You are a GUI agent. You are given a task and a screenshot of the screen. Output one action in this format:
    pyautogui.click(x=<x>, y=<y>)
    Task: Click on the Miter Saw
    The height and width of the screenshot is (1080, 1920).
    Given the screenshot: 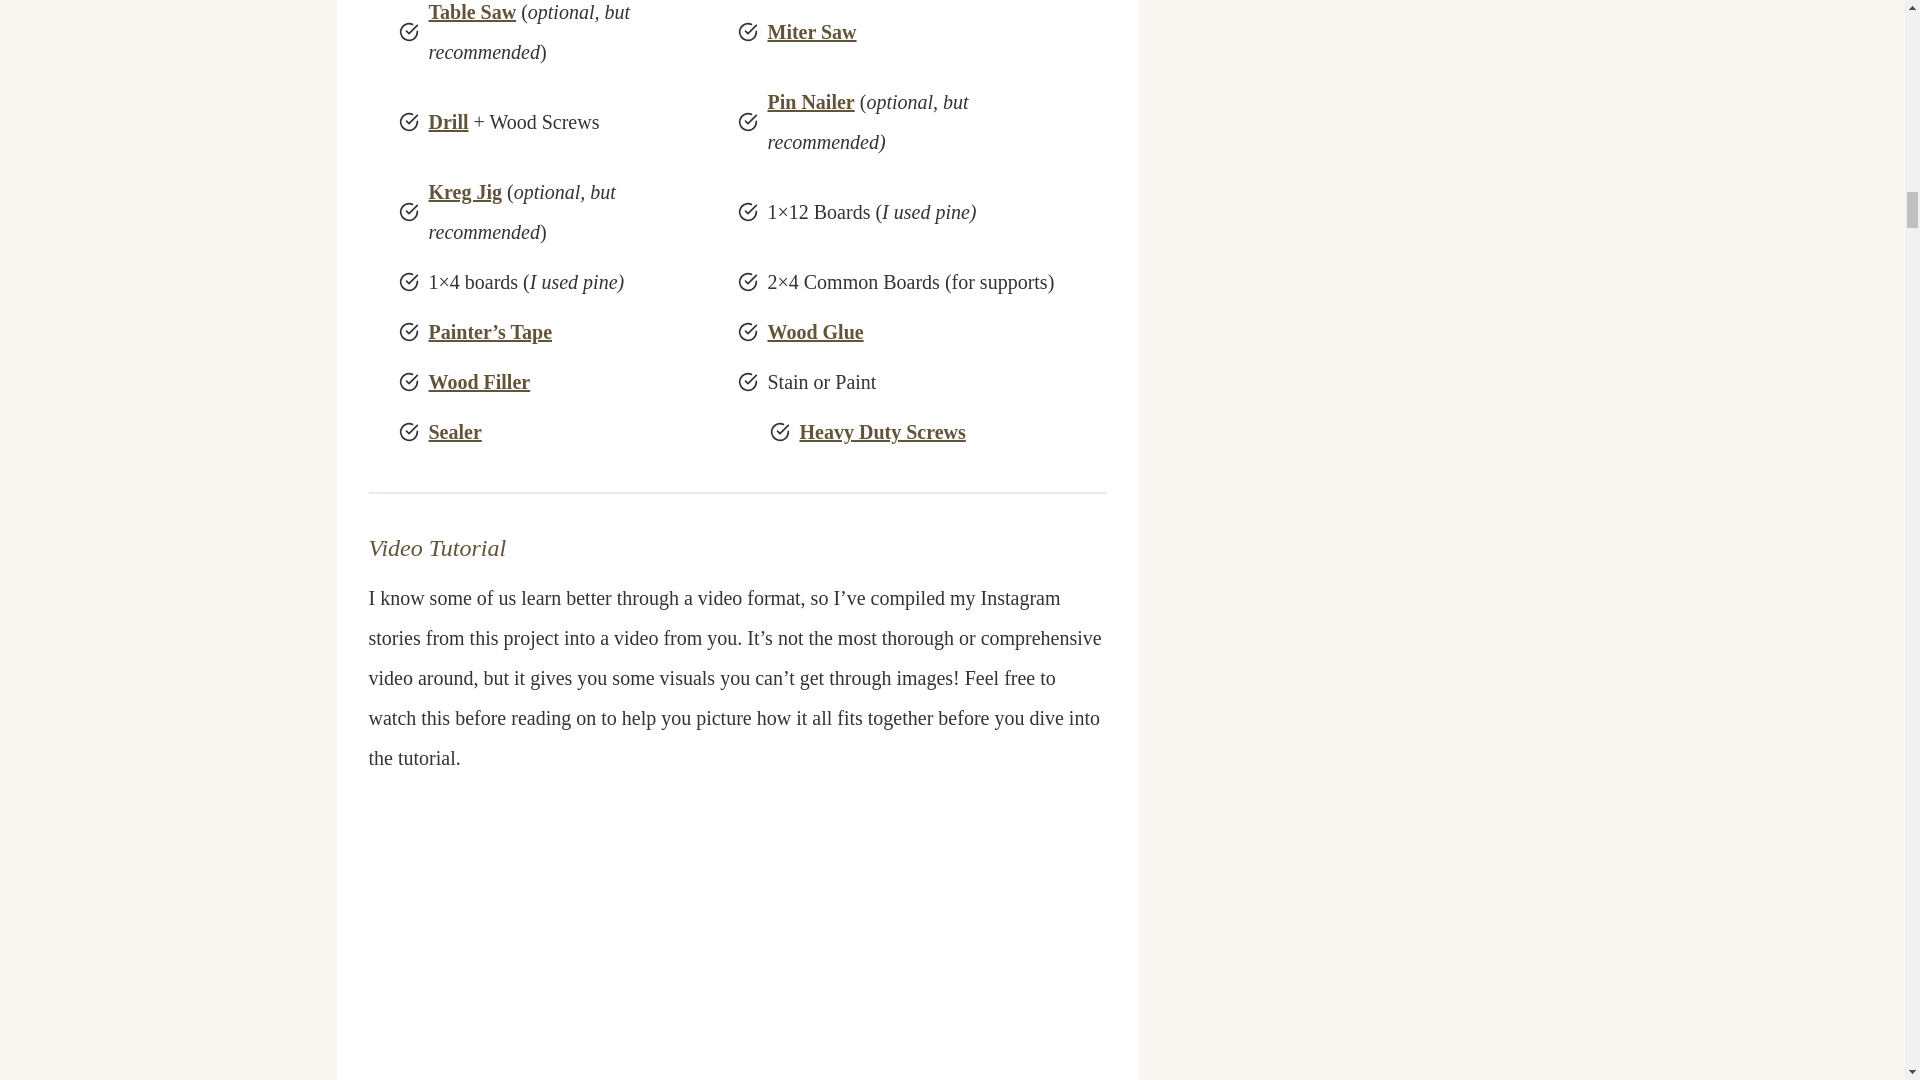 What is the action you would take?
    pyautogui.click(x=812, y=32)
    